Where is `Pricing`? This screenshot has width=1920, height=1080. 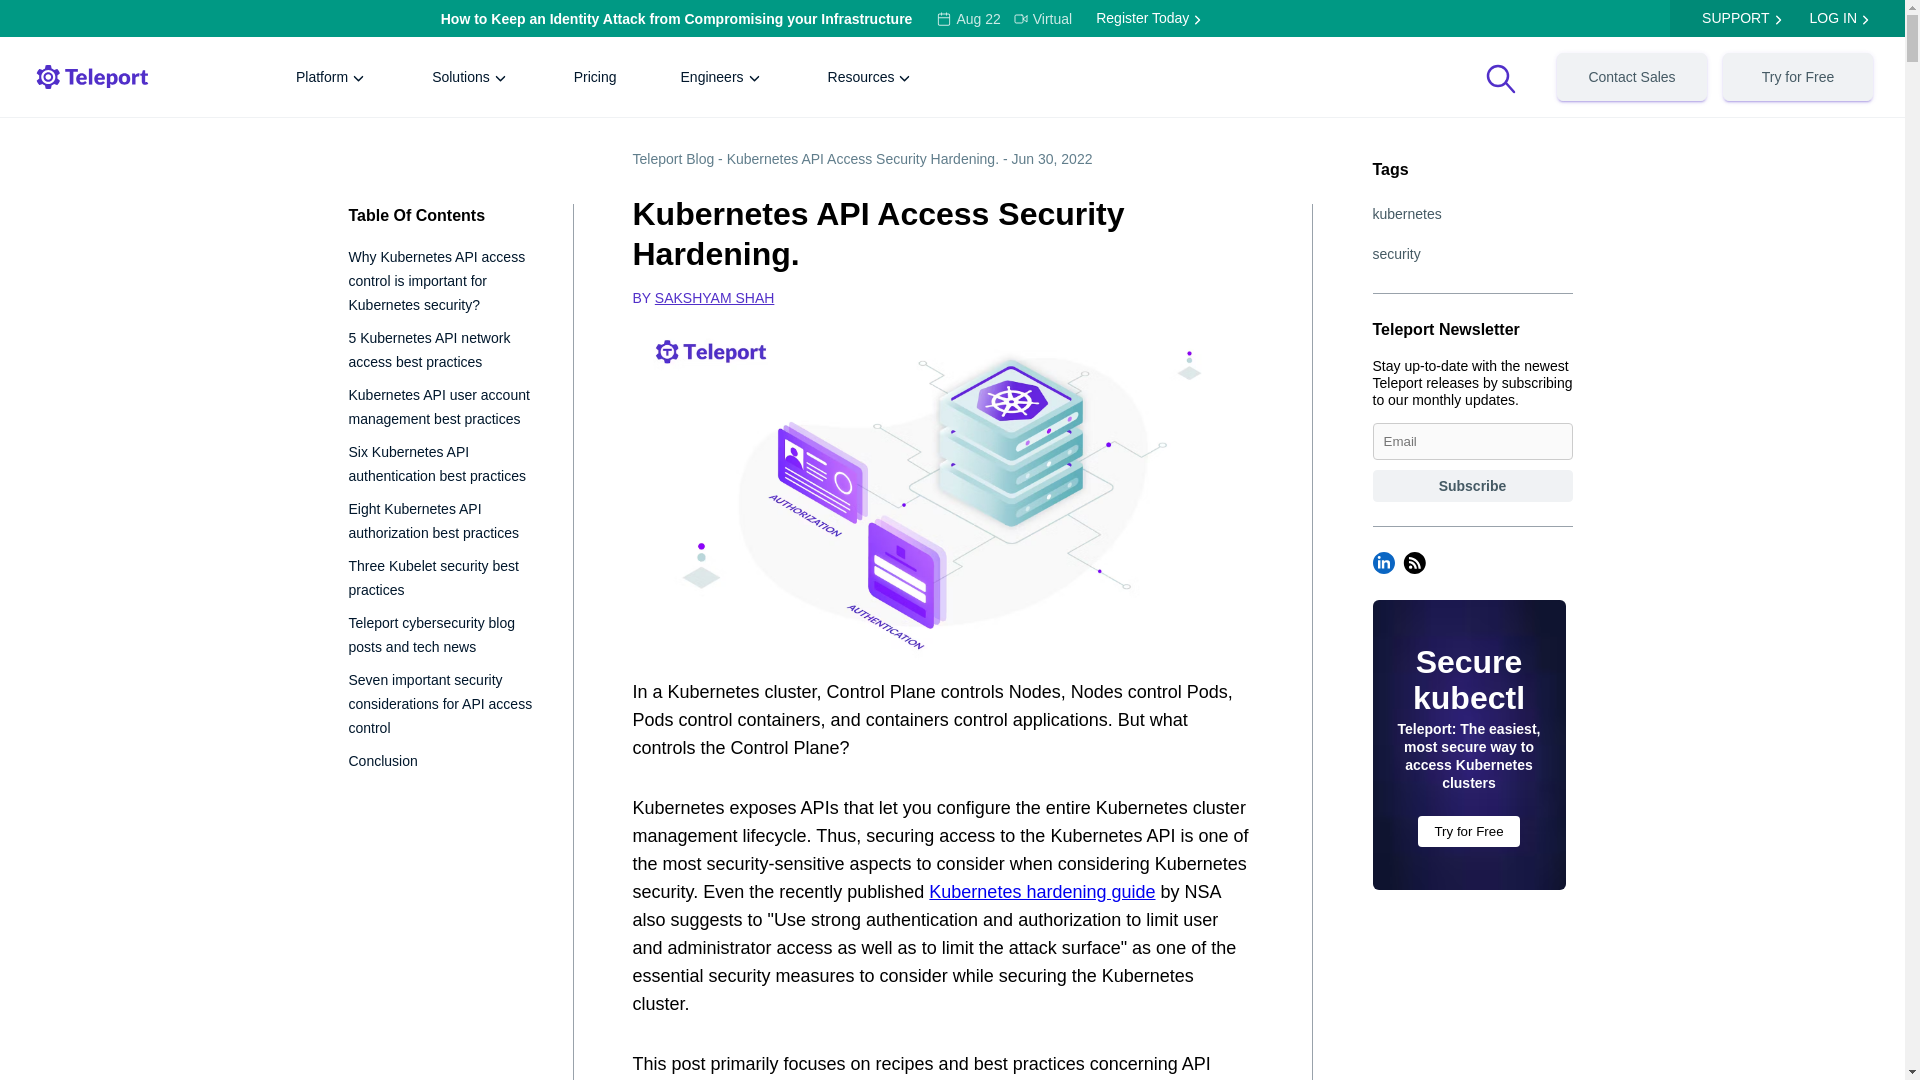 Pricing is located at coordinates (594, 76).